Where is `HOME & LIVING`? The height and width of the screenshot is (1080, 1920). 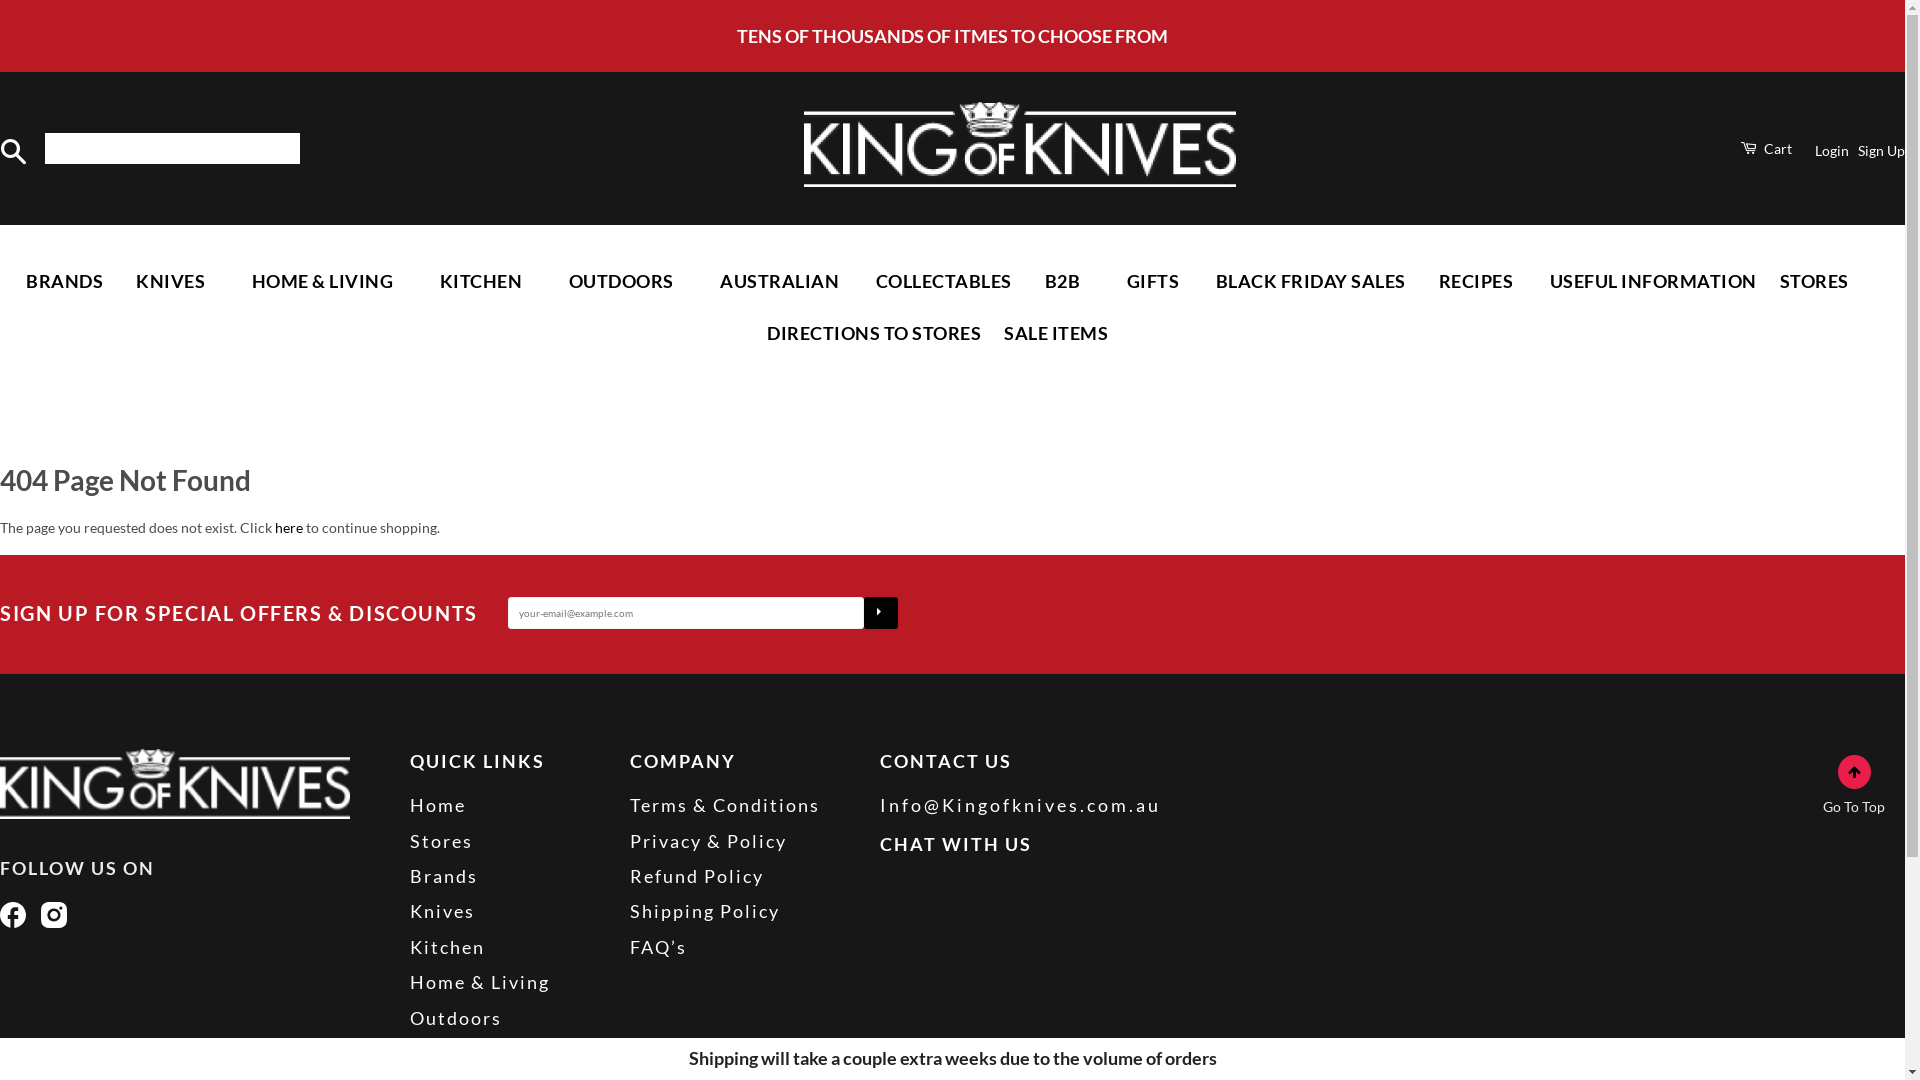
HOME & LIVING is located at coordinates (324, 281).